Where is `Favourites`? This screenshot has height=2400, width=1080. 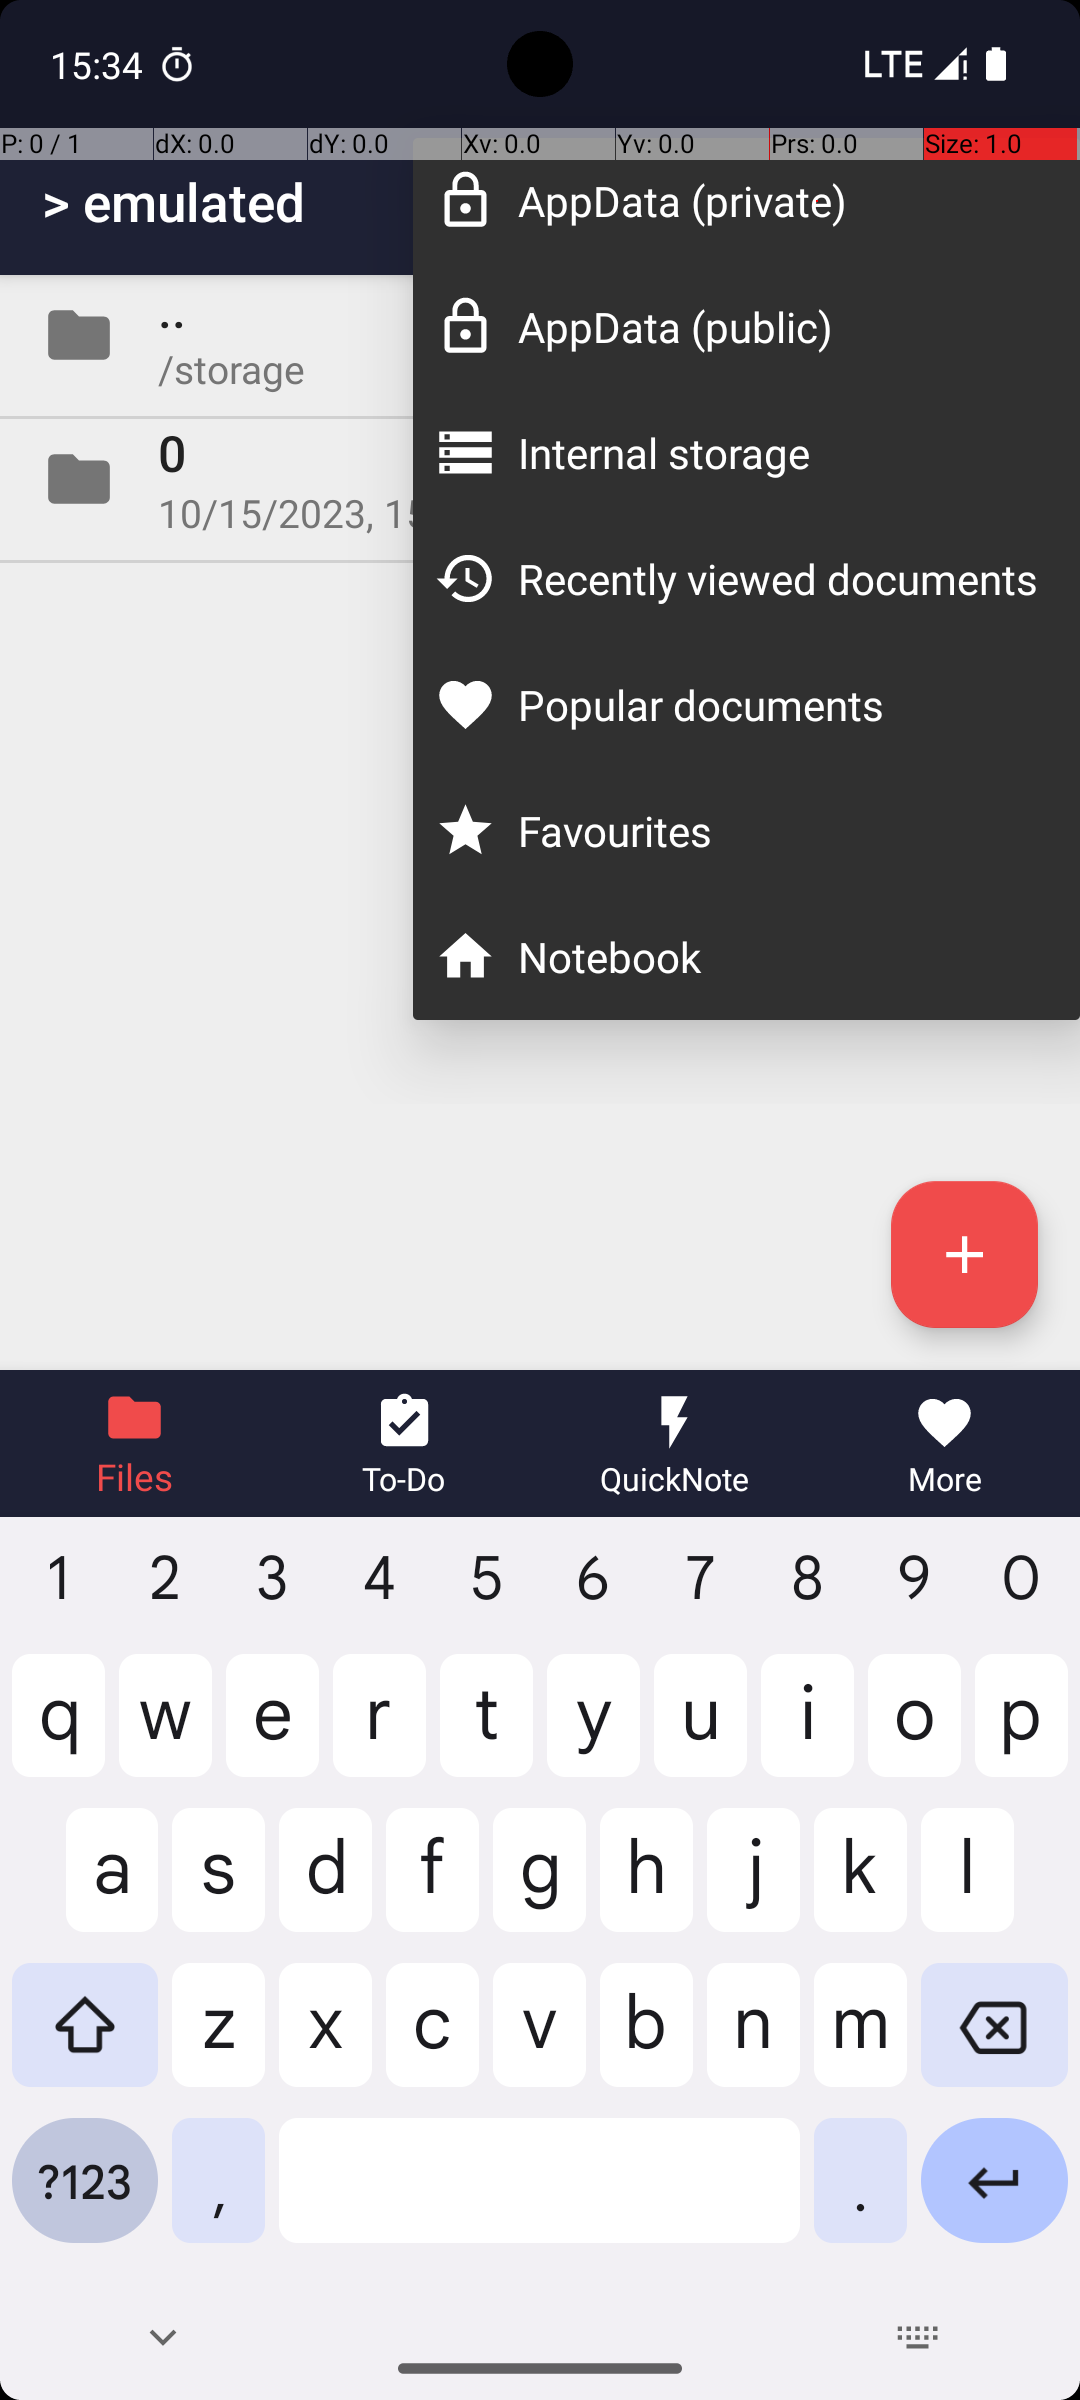 Favourites is located at coordinates (778, 830).